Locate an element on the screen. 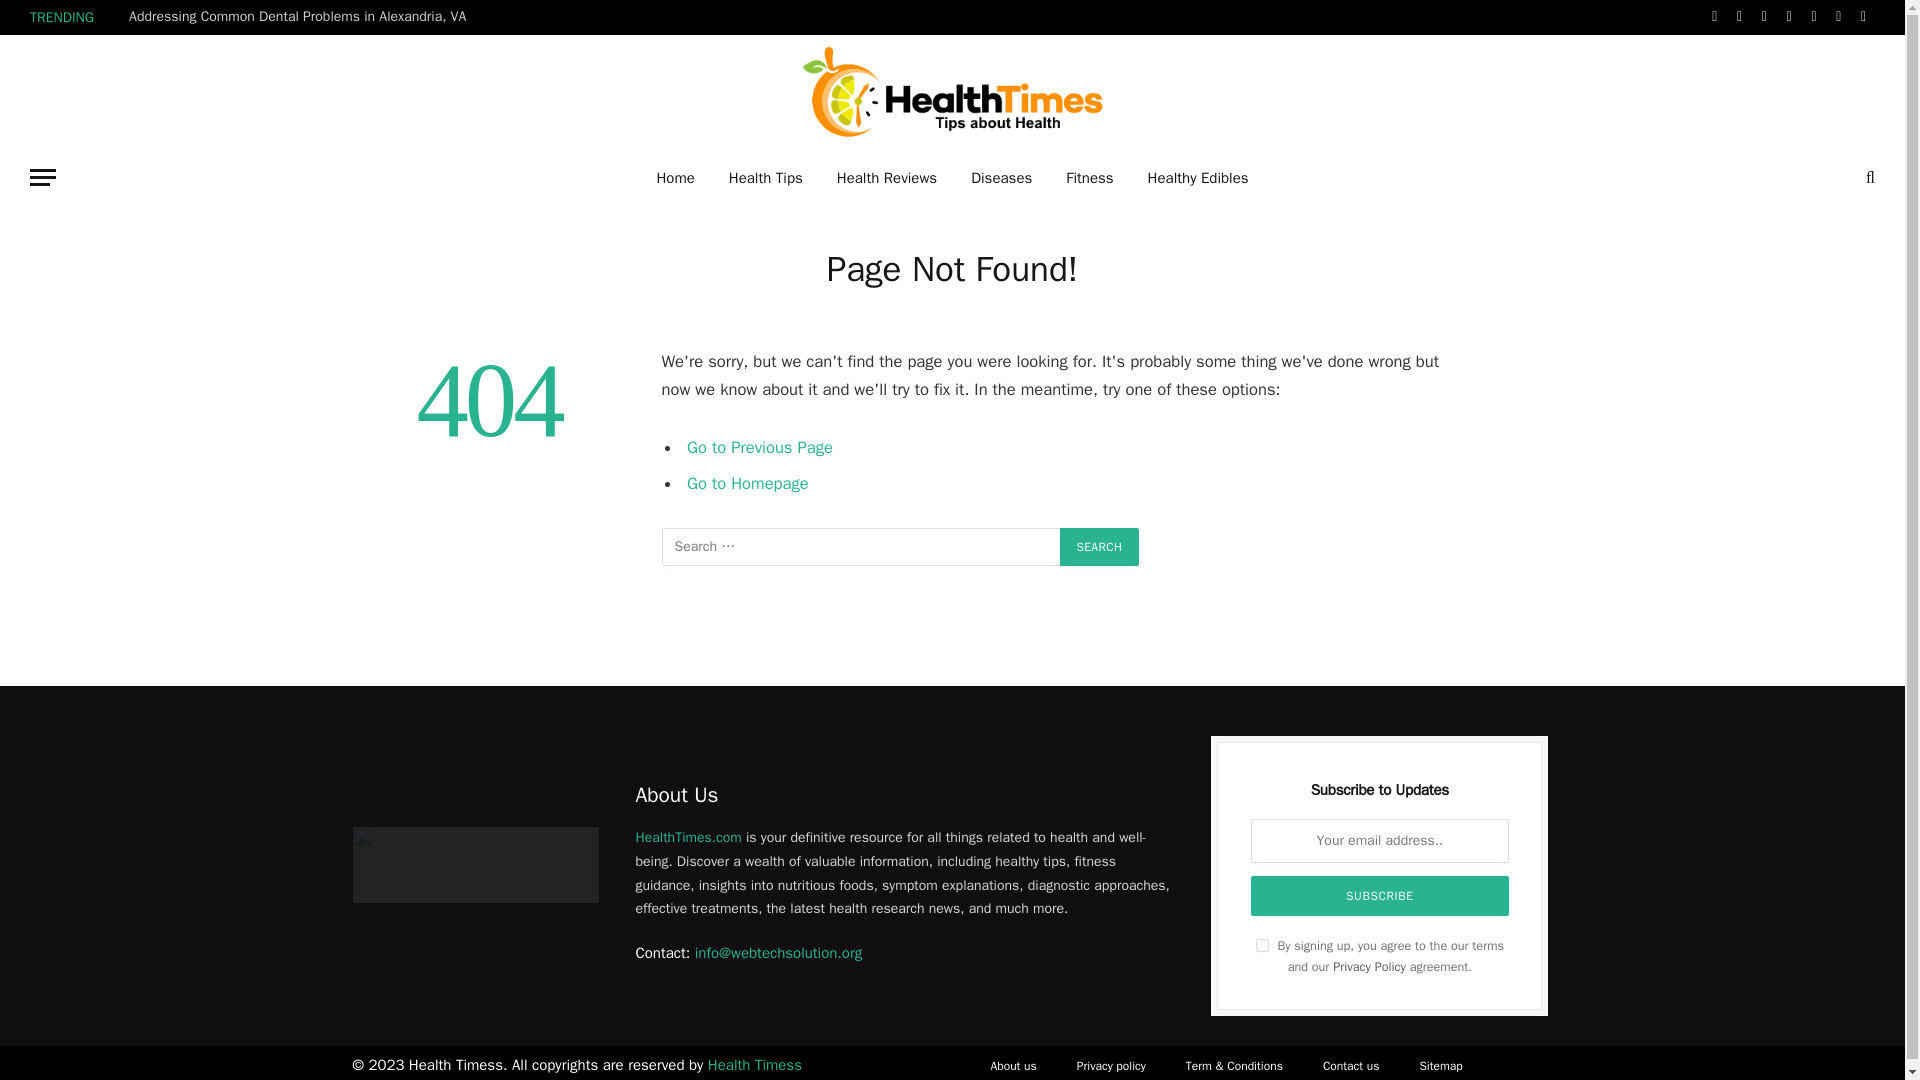 The image size is (1920, 1080). Home is located at coordinates (674, 178).